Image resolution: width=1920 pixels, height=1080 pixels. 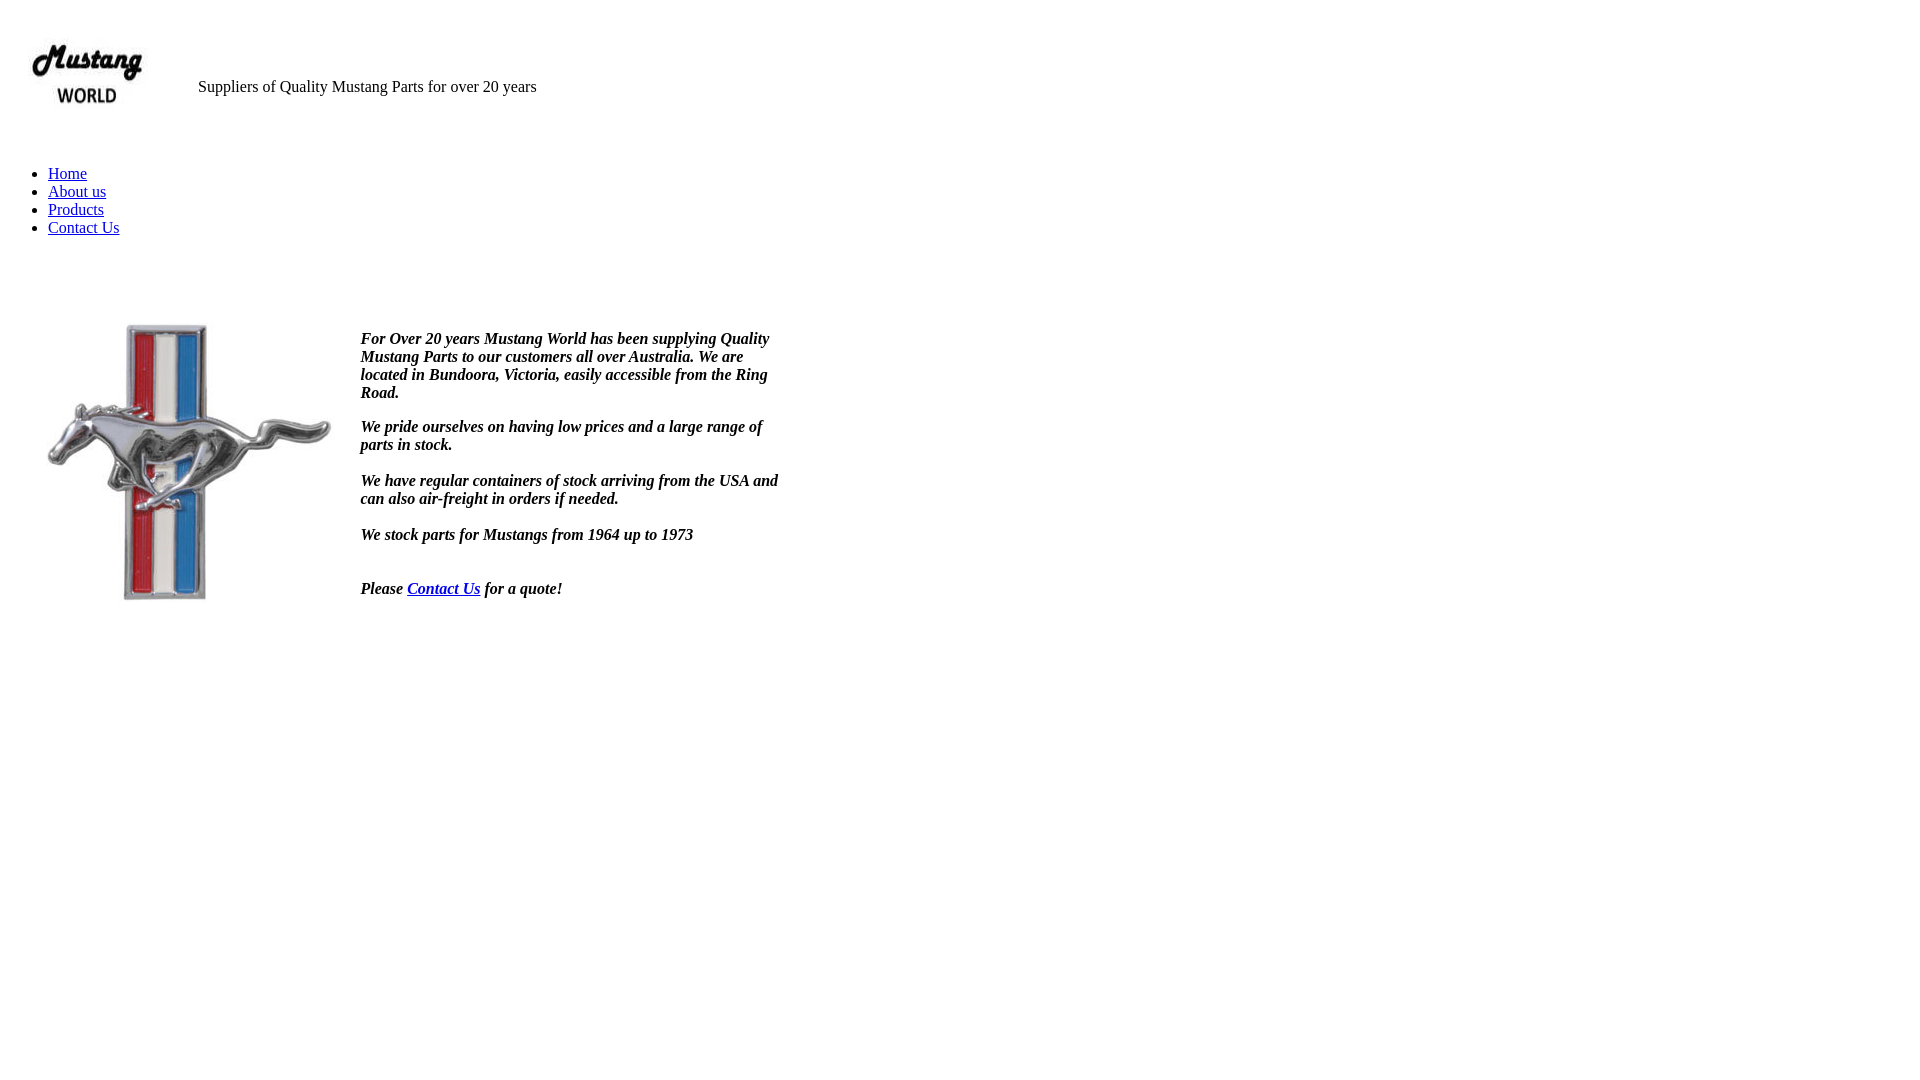 I want to click on Contact Us, so click(x=444, y=588).